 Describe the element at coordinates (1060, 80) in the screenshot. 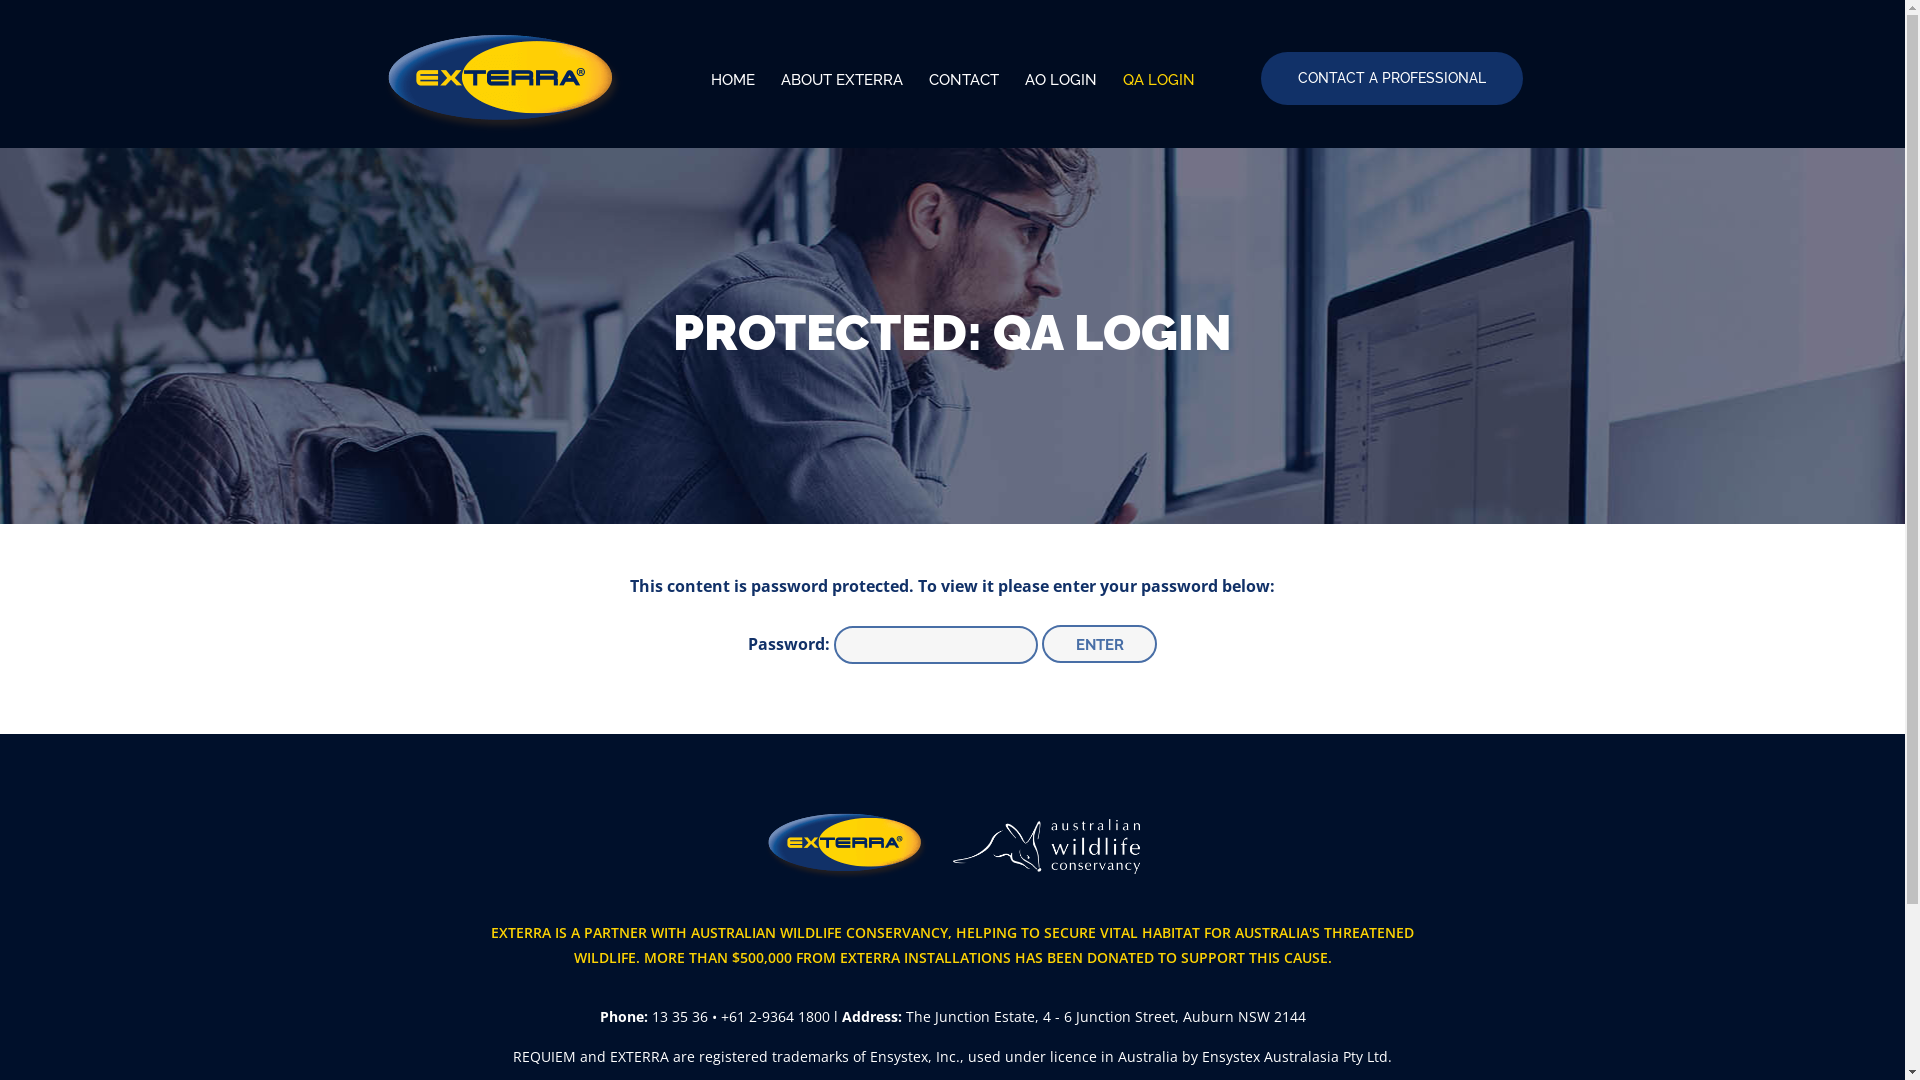

I see `AO LOGIN` at that location.